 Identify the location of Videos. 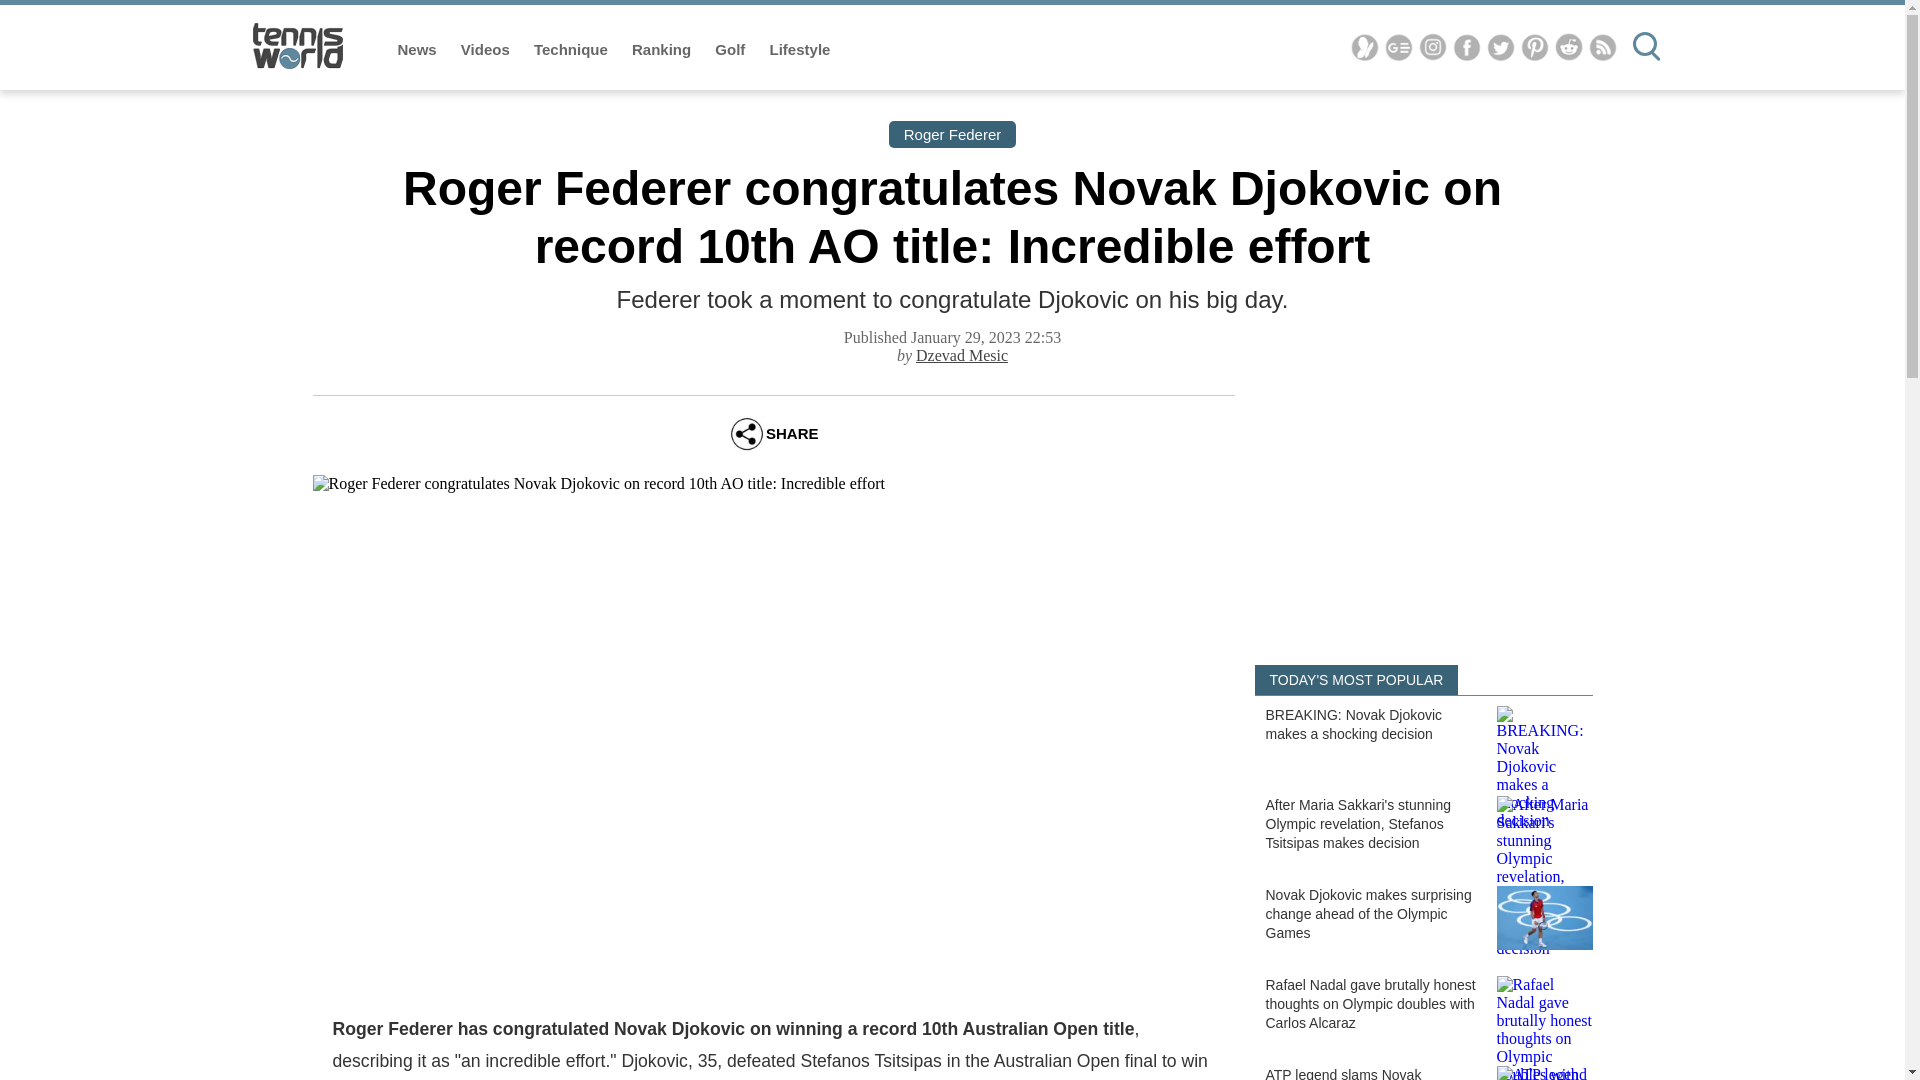
(487, 50).